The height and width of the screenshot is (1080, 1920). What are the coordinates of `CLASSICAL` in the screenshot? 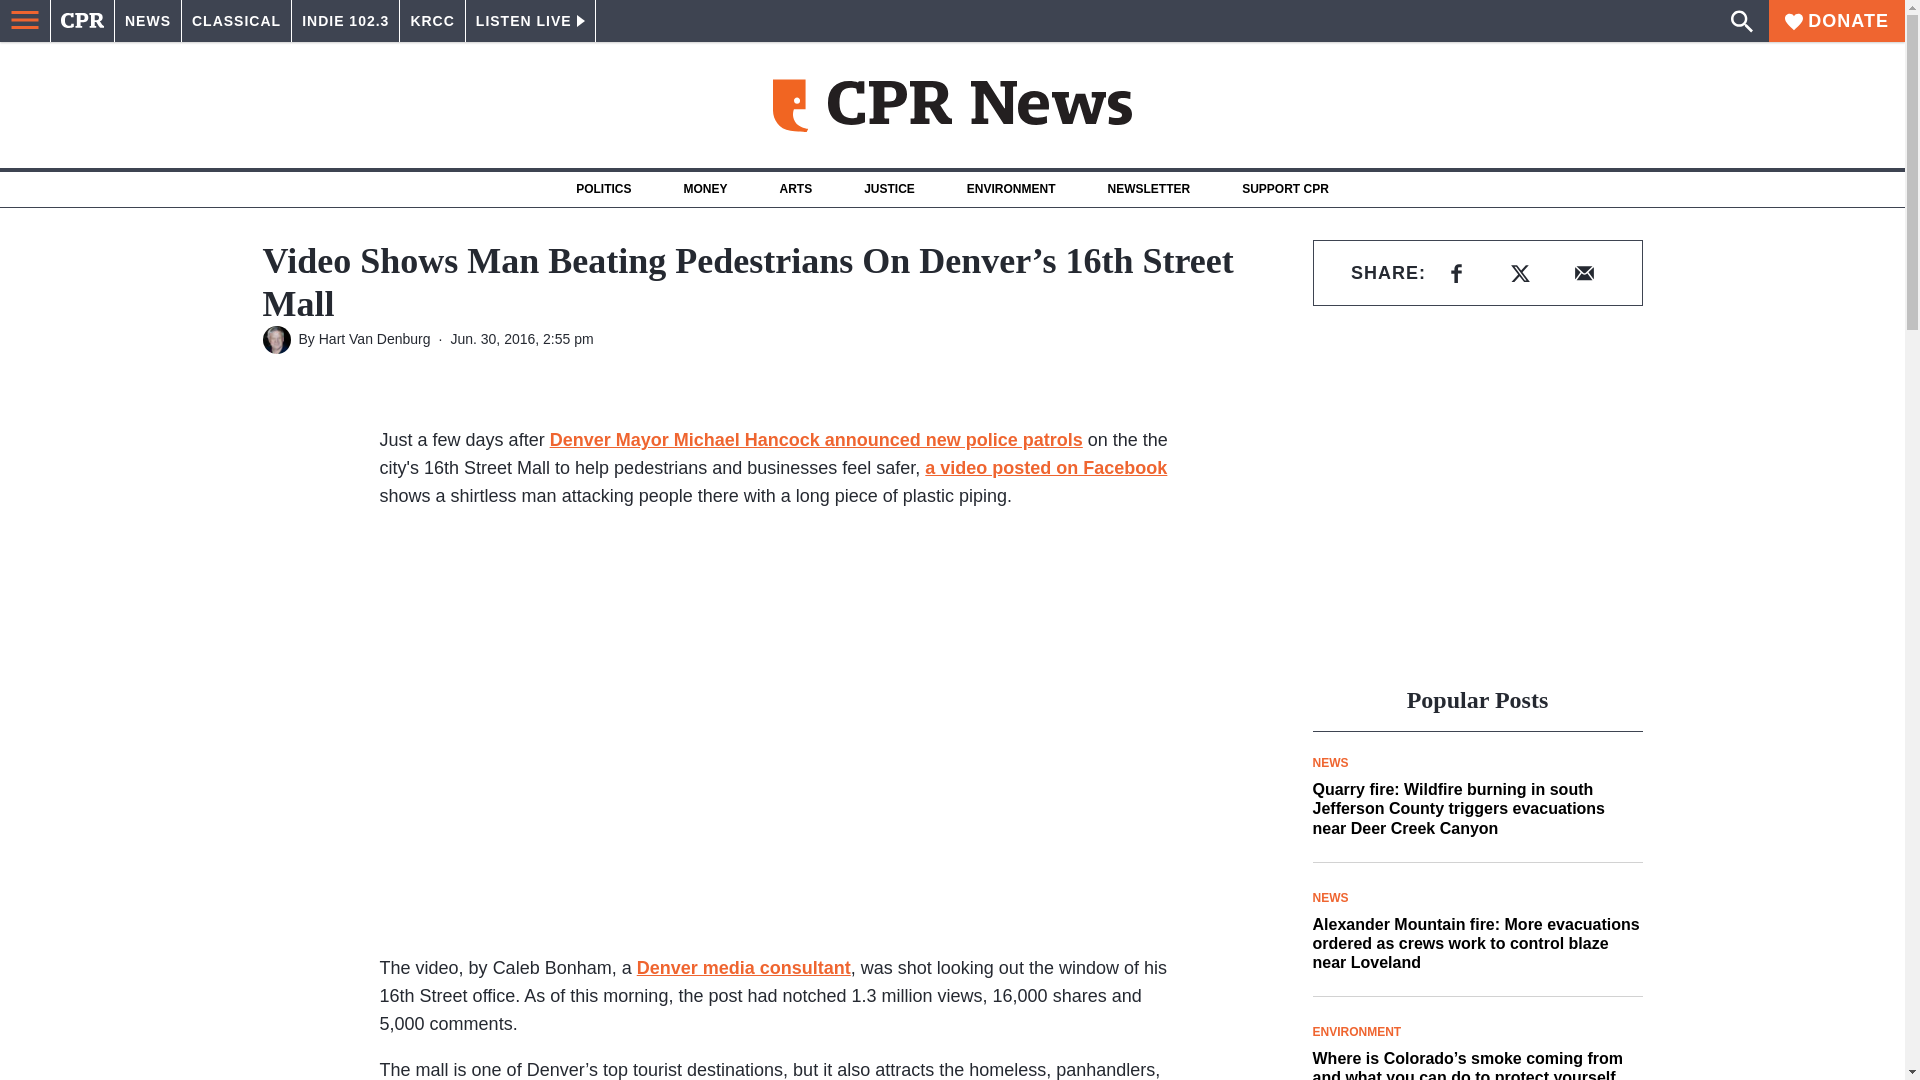 It's located at (236, 21).